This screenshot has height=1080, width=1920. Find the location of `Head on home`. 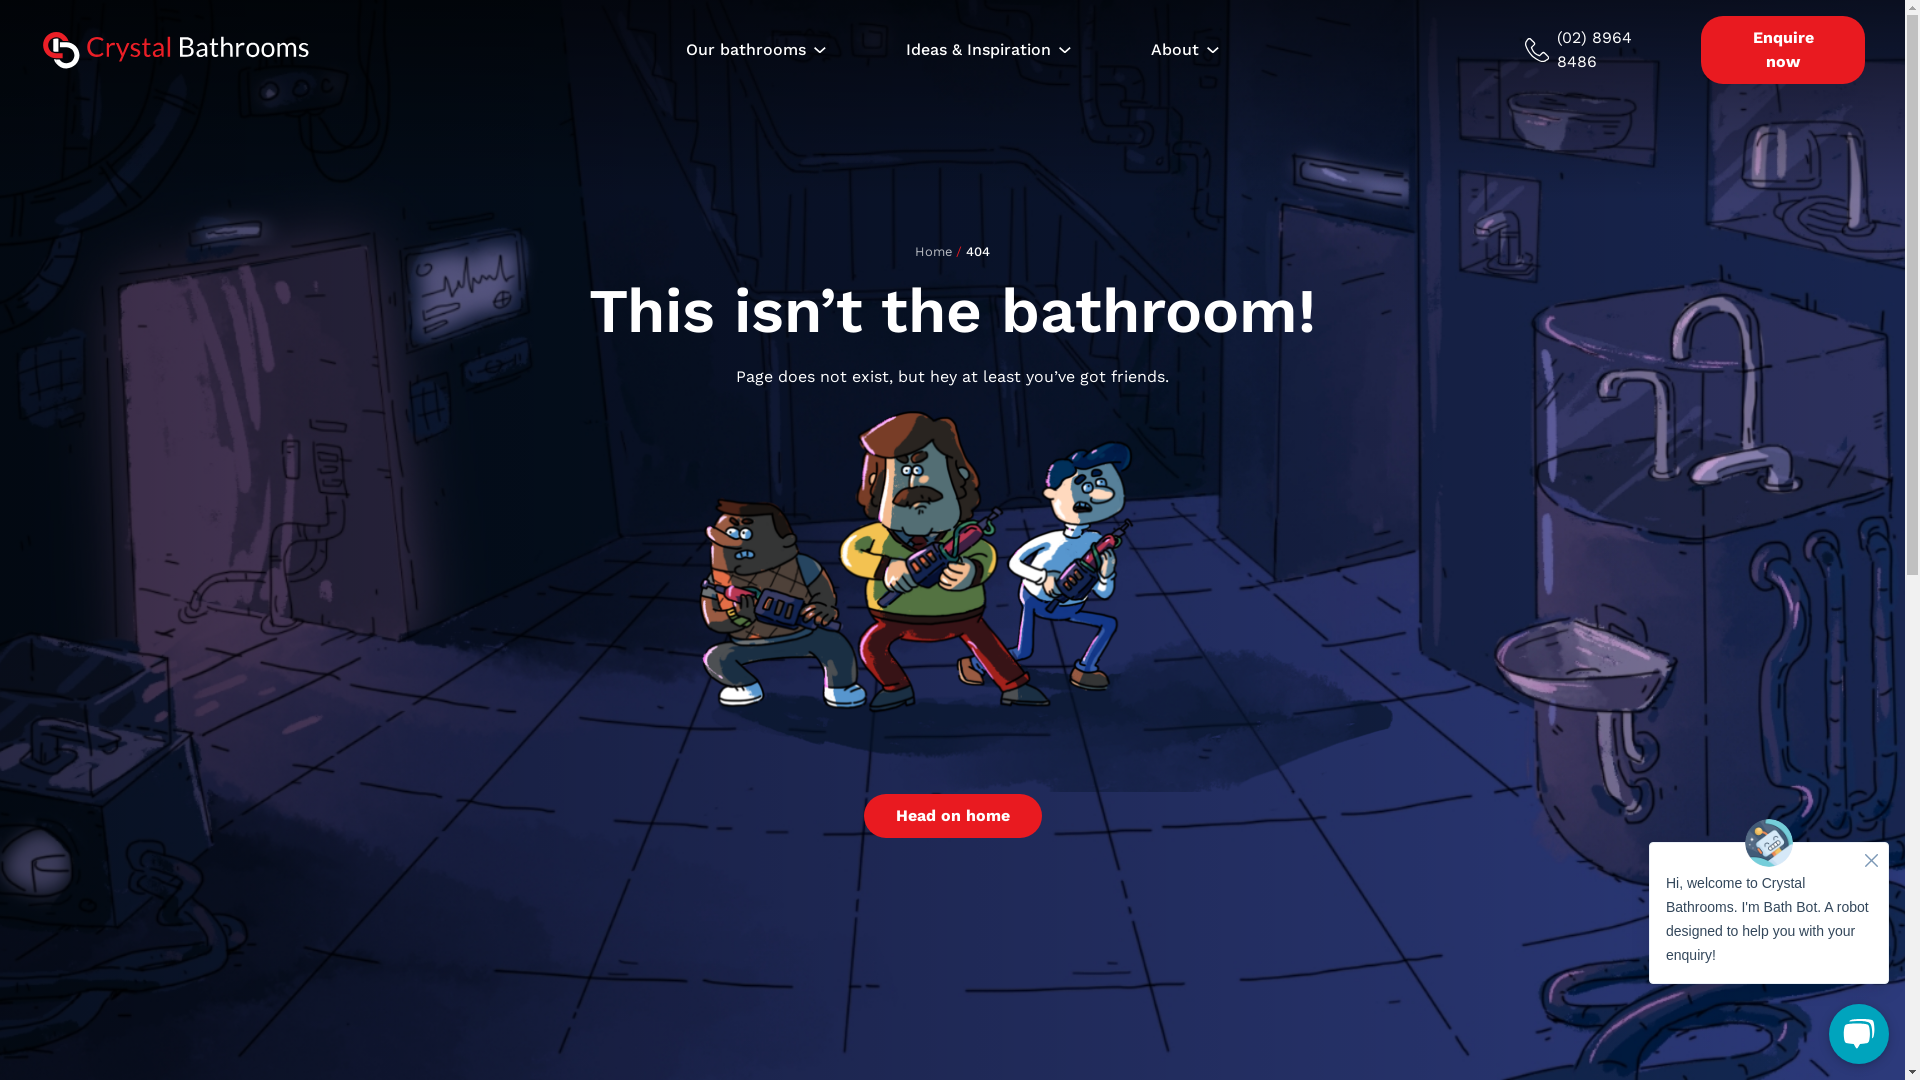

Head on home is located at coordinates (953, 816).